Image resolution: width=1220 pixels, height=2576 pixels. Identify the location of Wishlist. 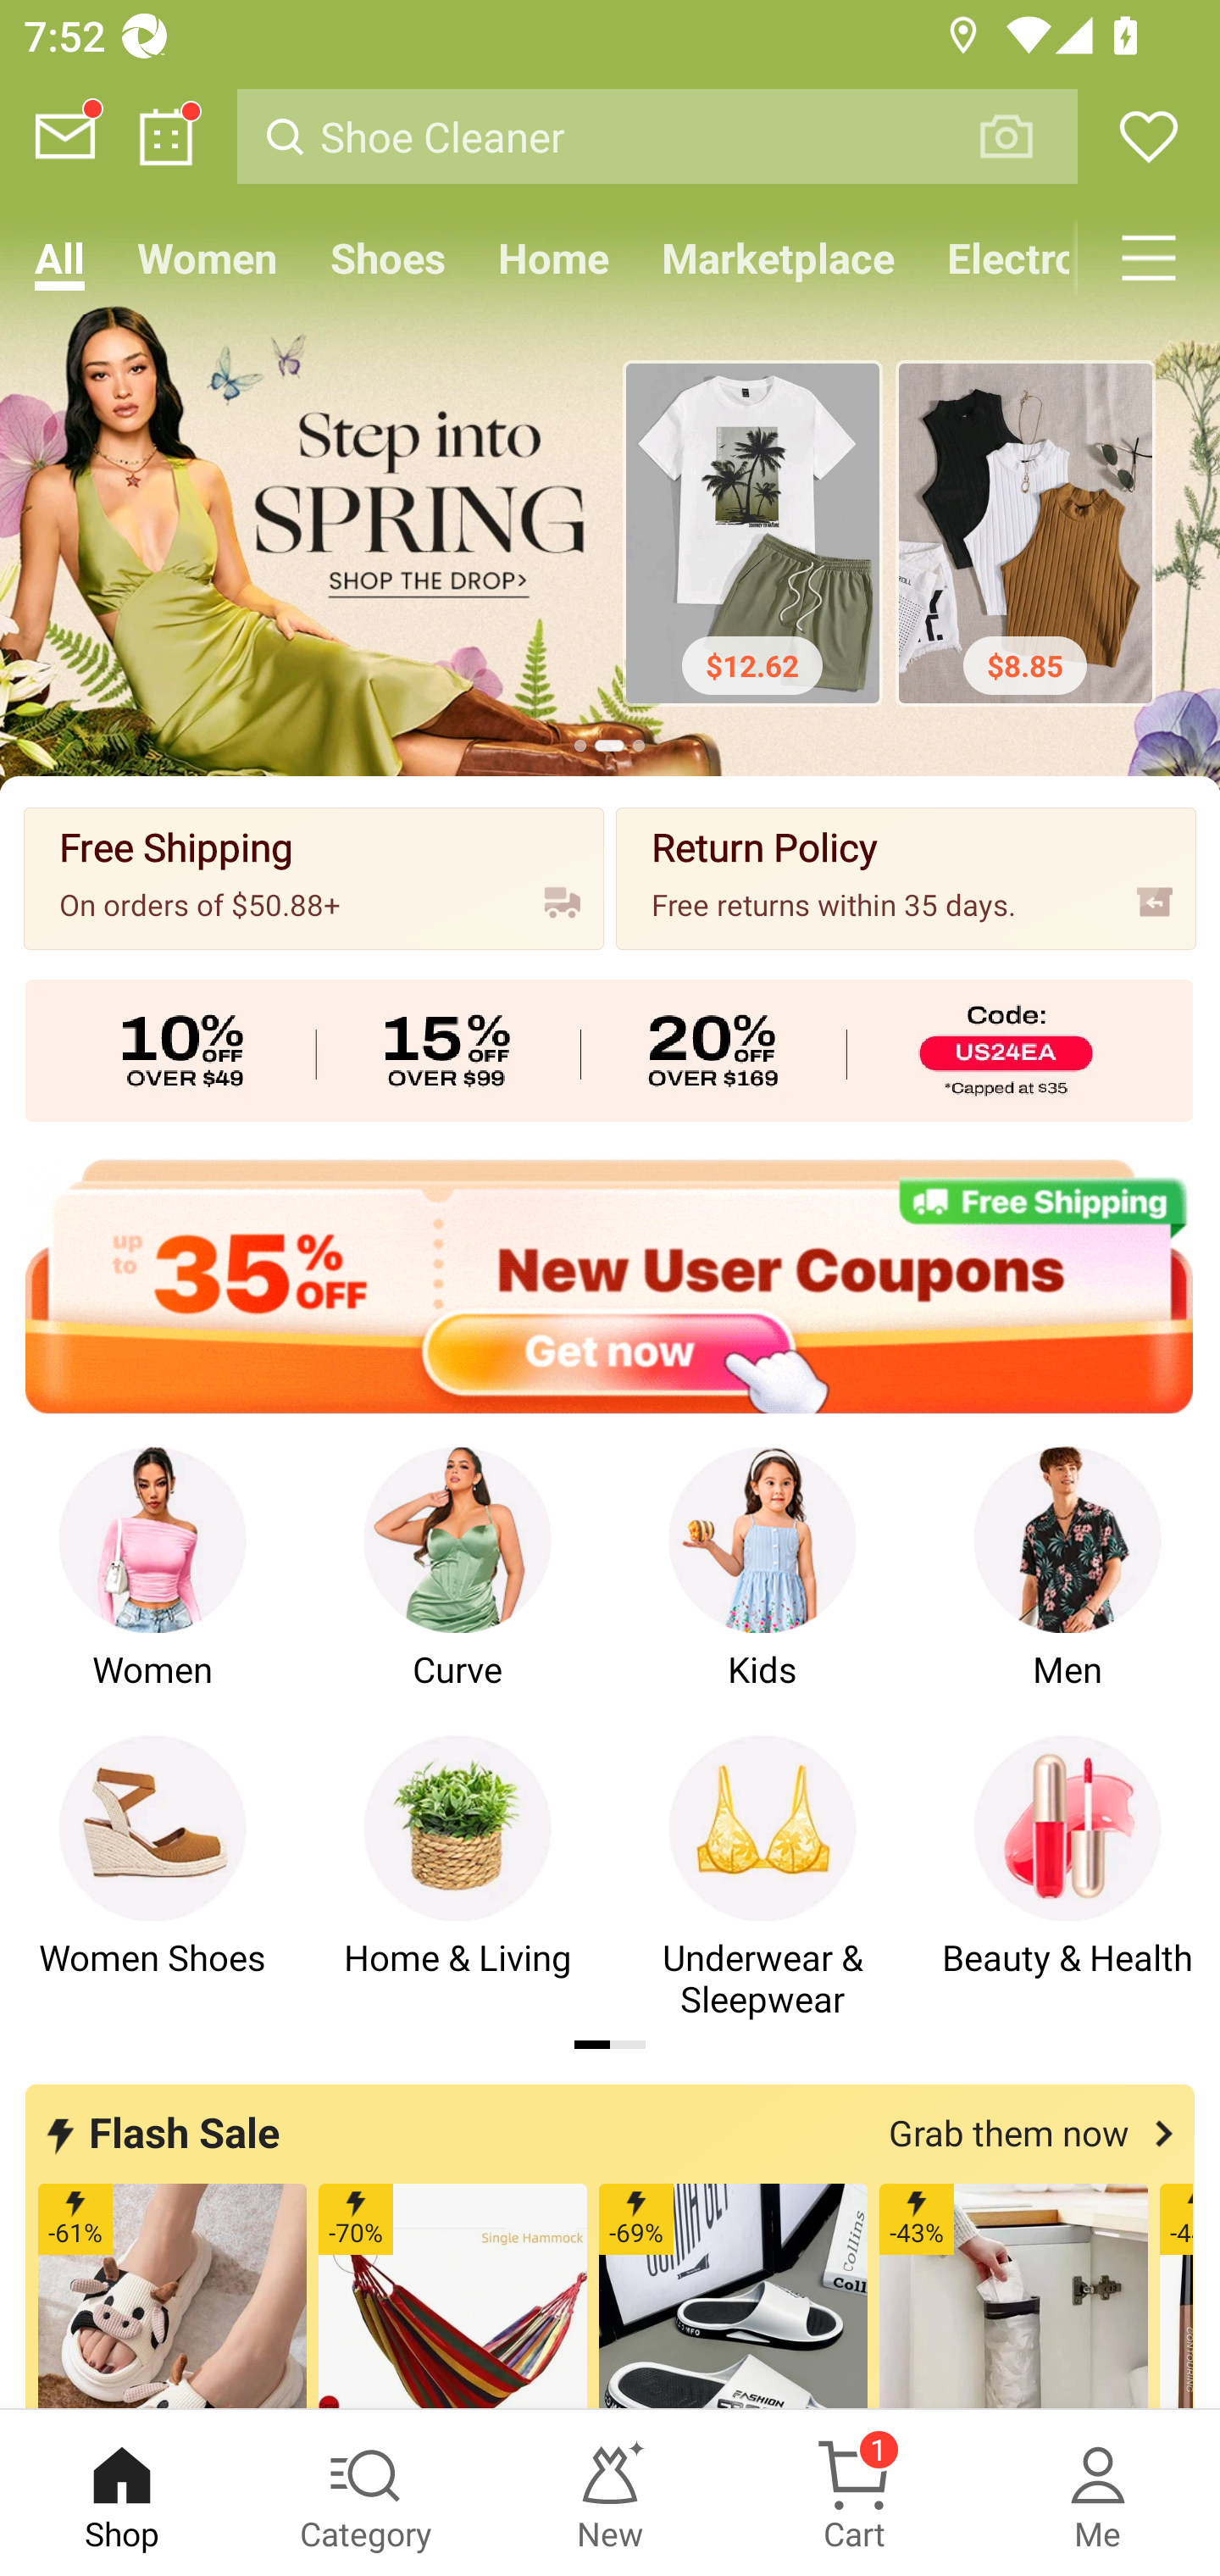
(1149, 136).